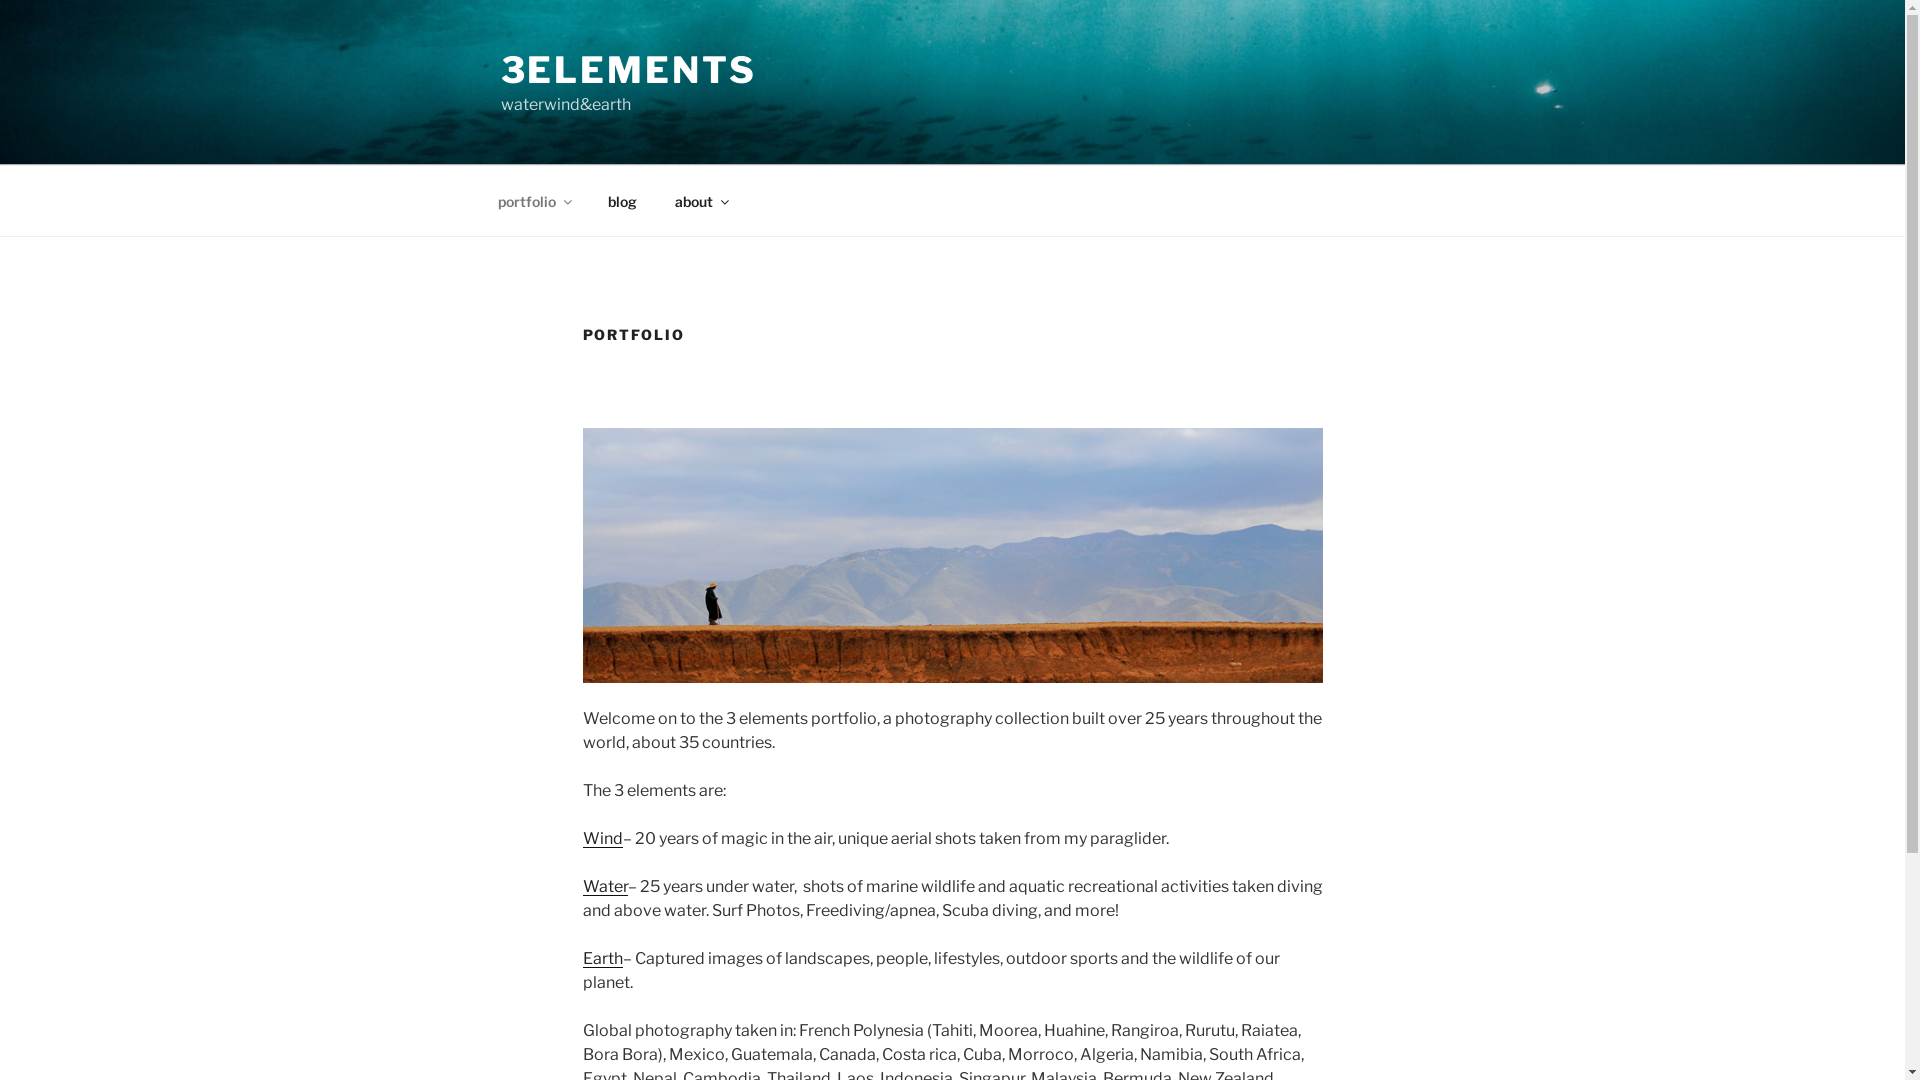 The height and width of the screenshot is (1080, 1920). What do you see at coordinates (622, 200) in the screenshot?
I see `blog` at bounding box center [622, 200].